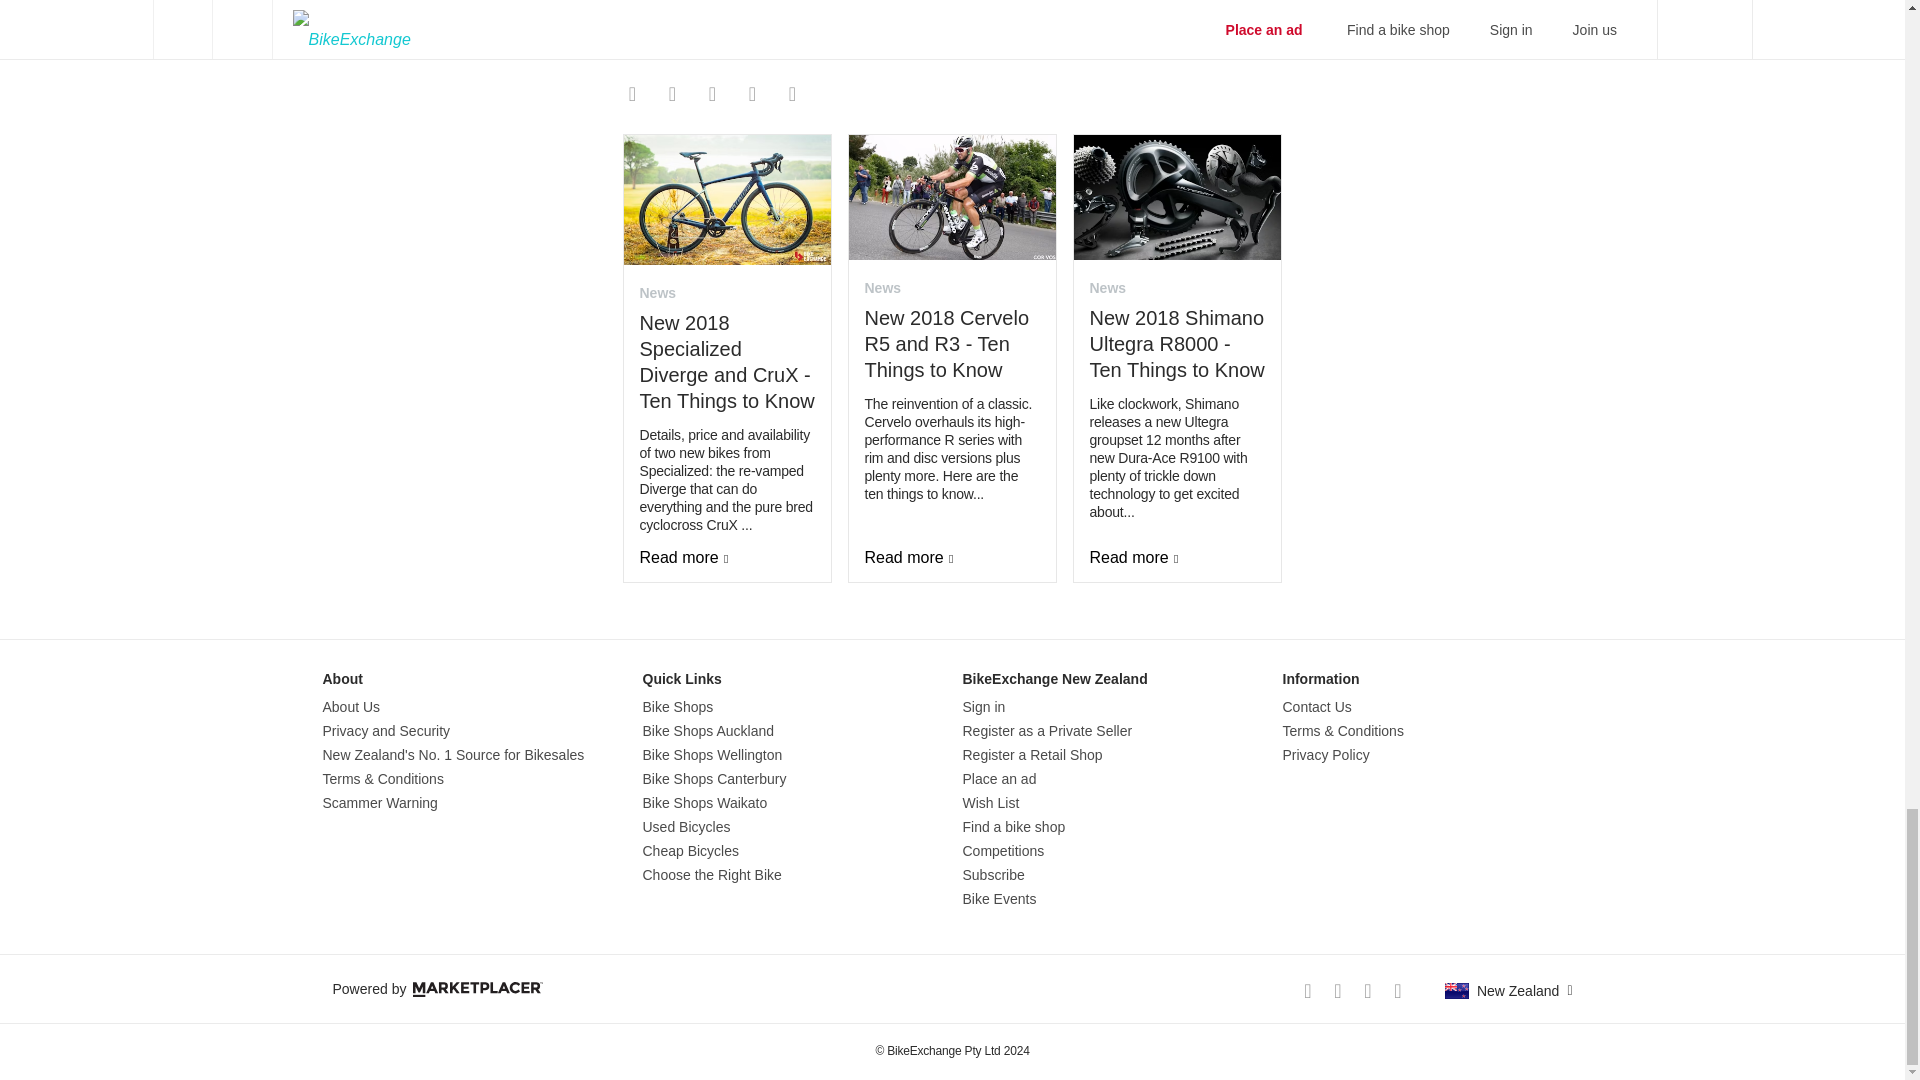 This screenshot has width=1920, height=1080. Describe the element at coordinates (478, 988) in the screenshot. I see `Marketplacer, www.marketplacer.com` at that location.